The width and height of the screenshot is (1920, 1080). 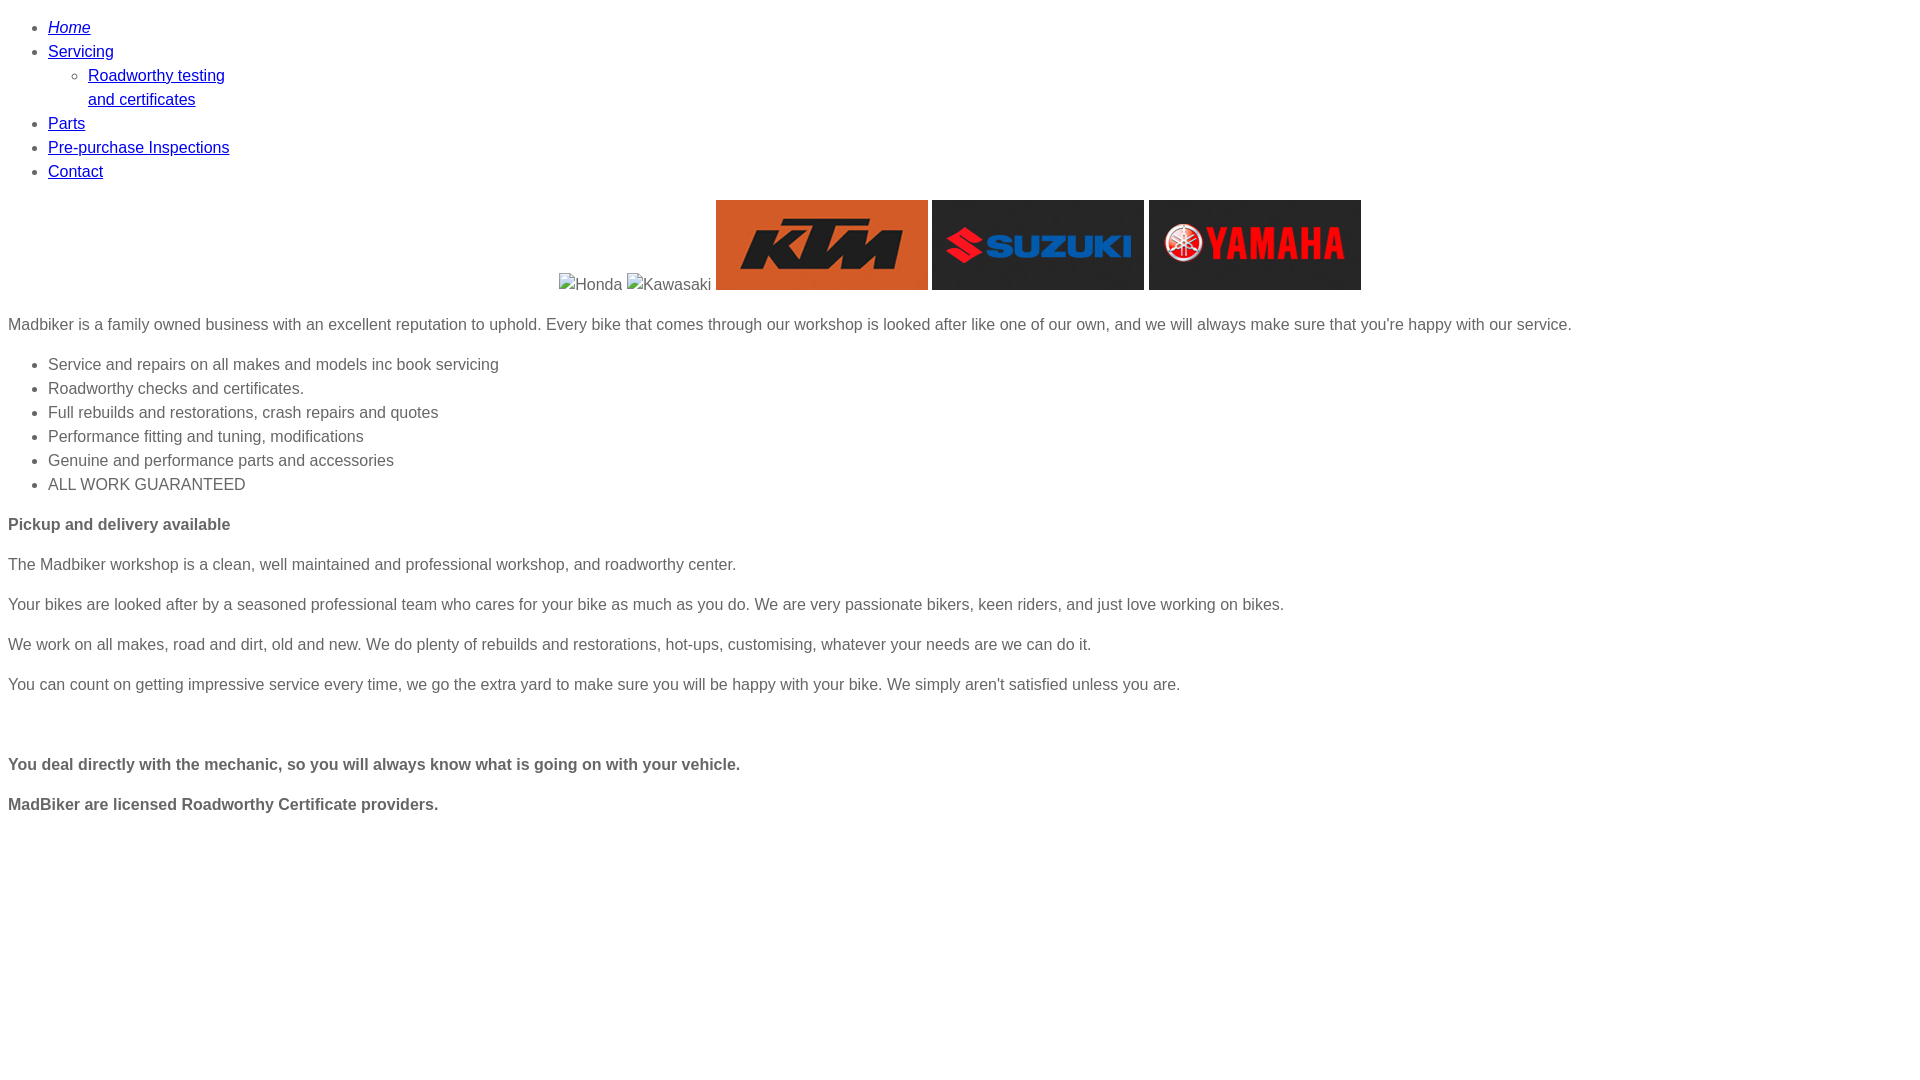 What do you see at coordinates (81, 52) in the screenshot?
I see `Servicing` at bounding box center [81, 52].